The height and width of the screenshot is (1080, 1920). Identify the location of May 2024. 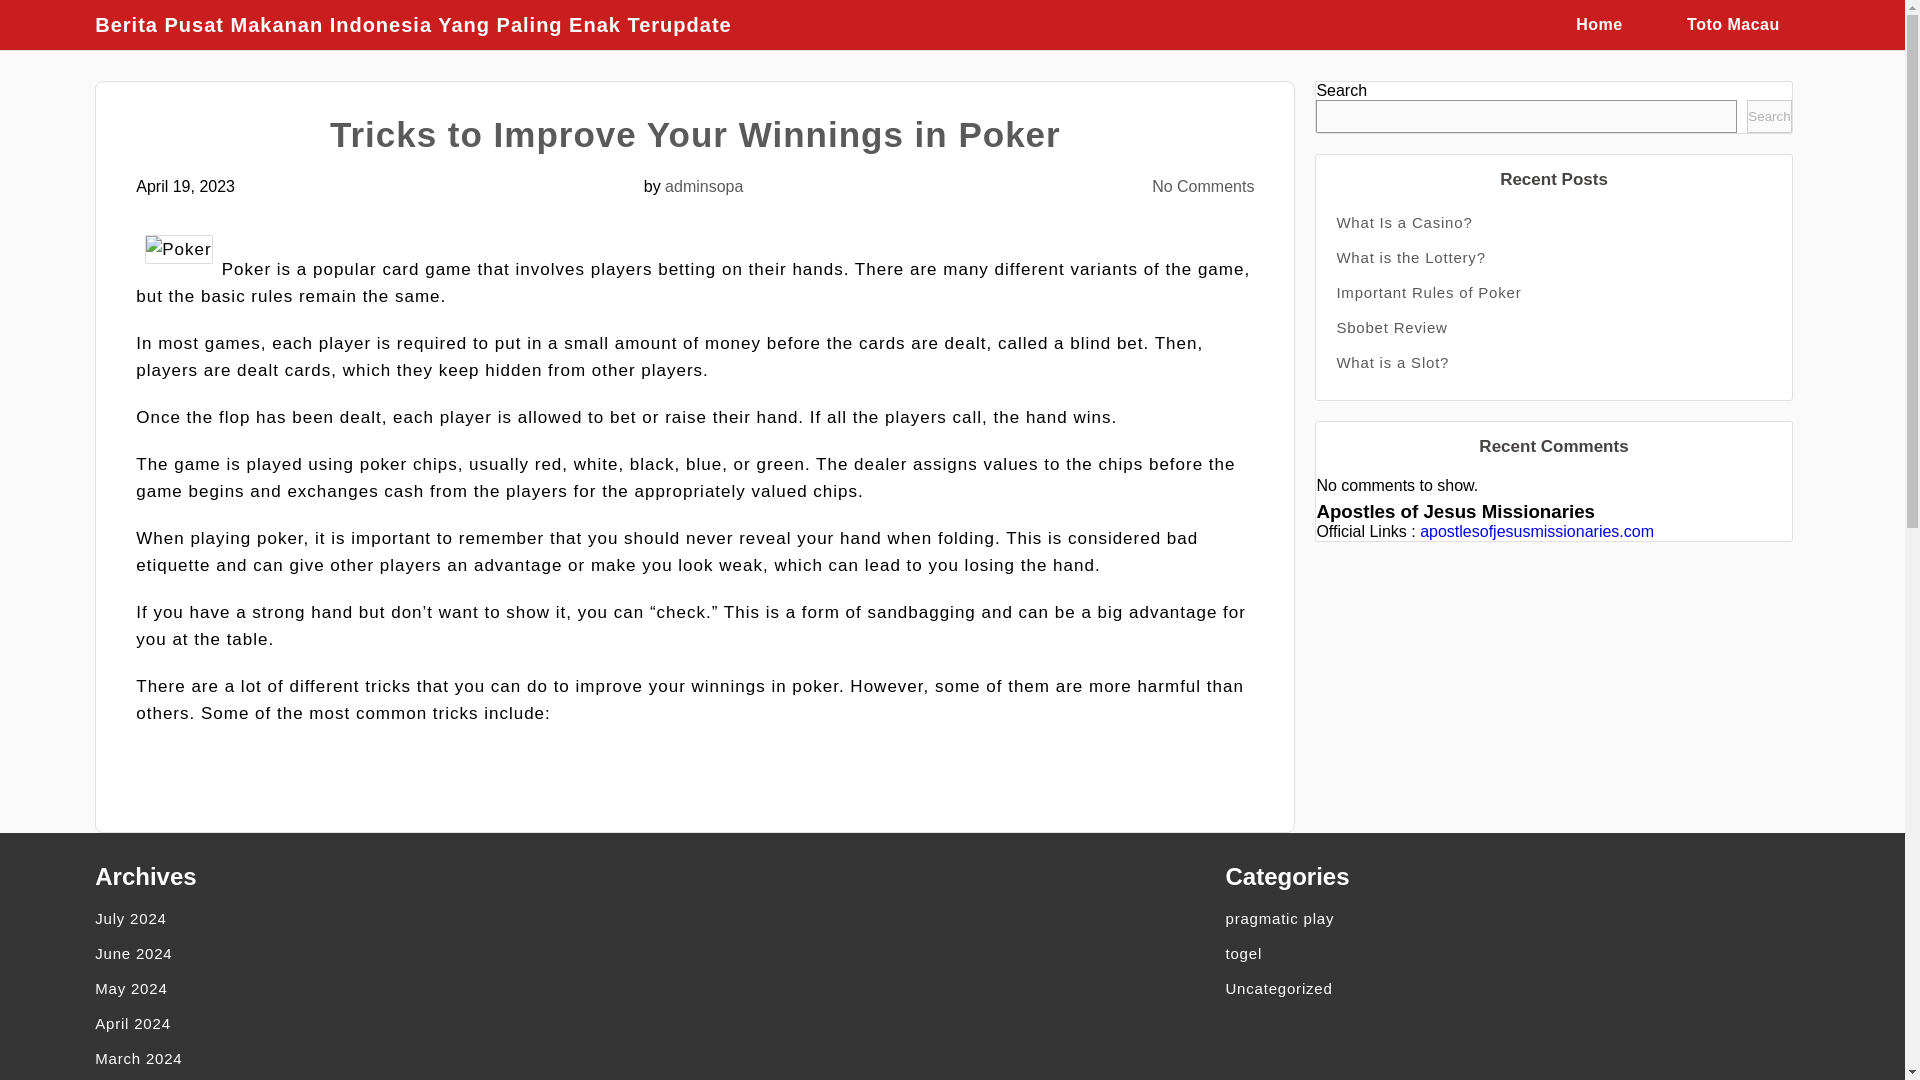
(376, 988).